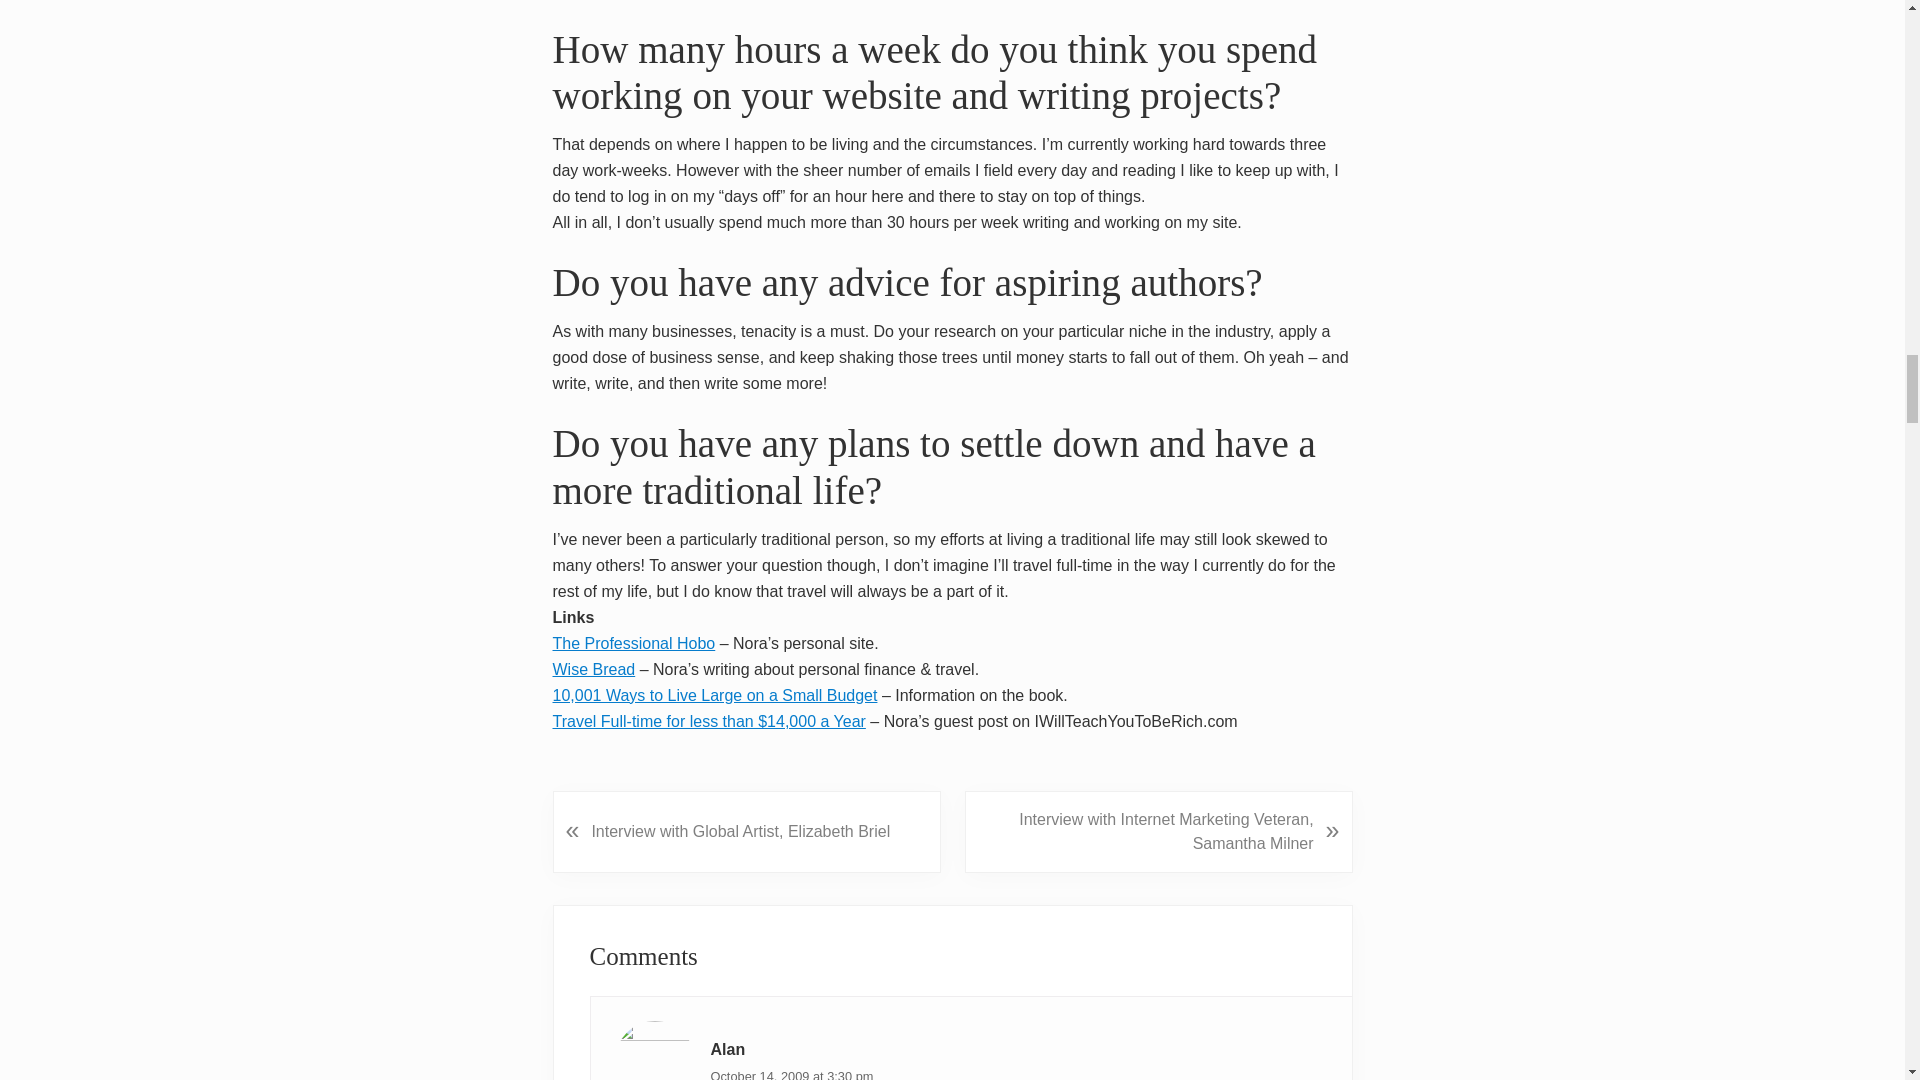 The height and width of the screenshot is (1080, 1920). What do you see at coordinates (714, 682) in the screenshot?
I see `Nora Dunn on Wisebread` at bounding box center [714, 682].